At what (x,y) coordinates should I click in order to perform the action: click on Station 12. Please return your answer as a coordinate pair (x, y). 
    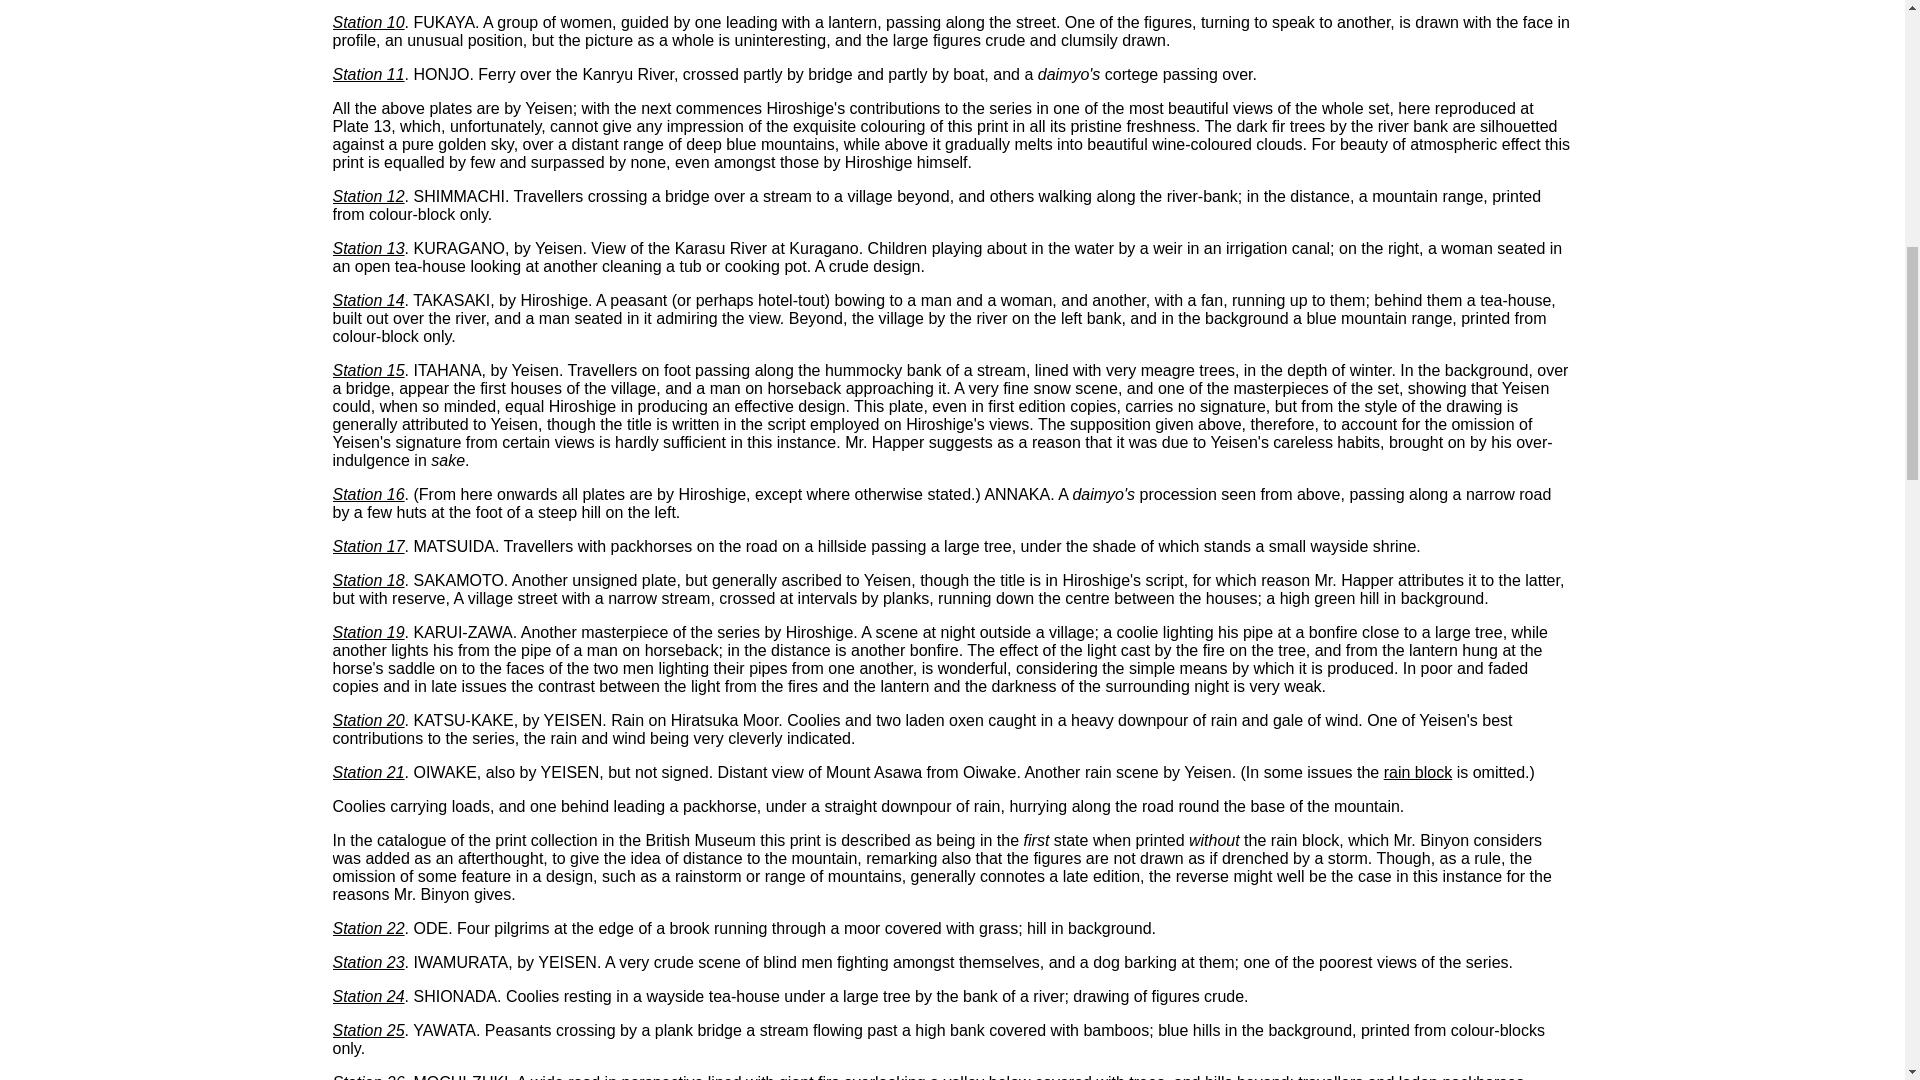
    Looking at the image, I should click on (368, 196).